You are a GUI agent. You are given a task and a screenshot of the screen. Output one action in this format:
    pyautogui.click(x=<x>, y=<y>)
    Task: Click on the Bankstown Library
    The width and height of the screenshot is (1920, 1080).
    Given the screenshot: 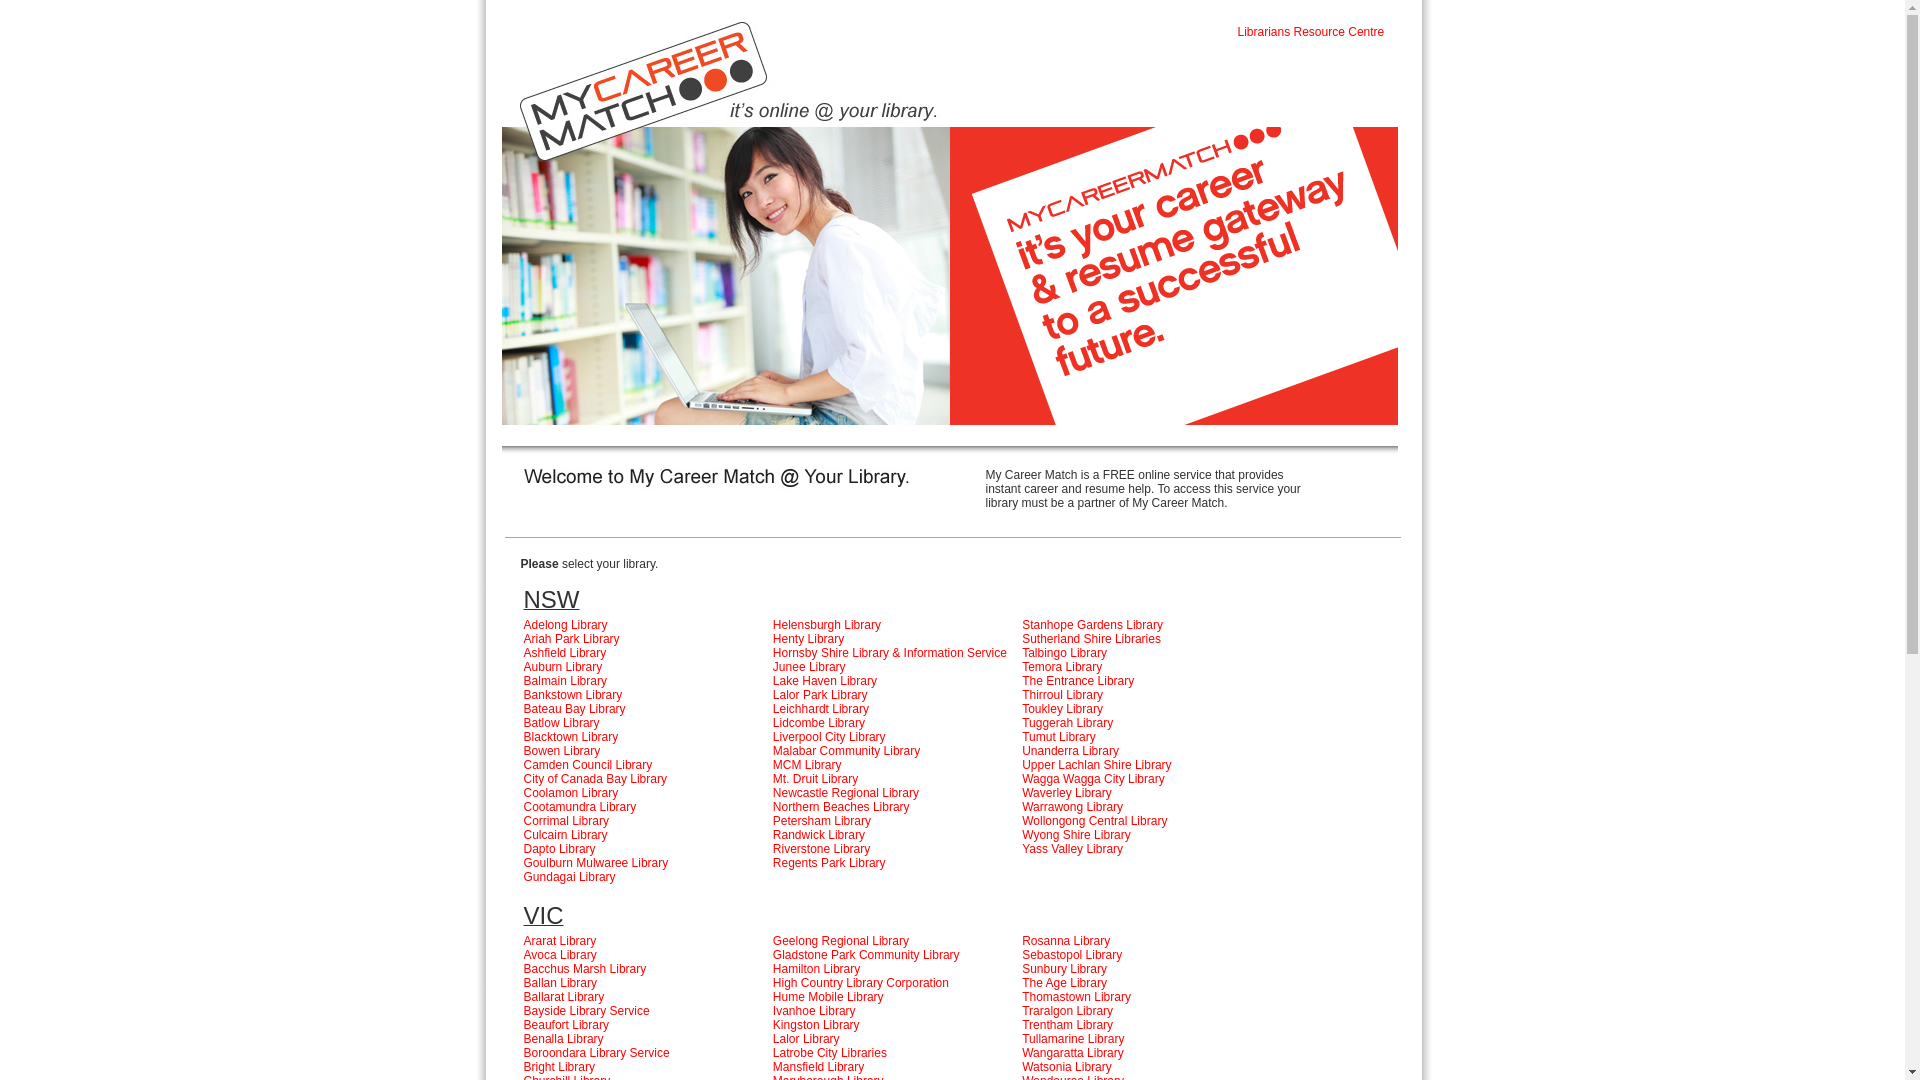 What is the action you would take?
    pyautogui.click(x=574, y=695)
    